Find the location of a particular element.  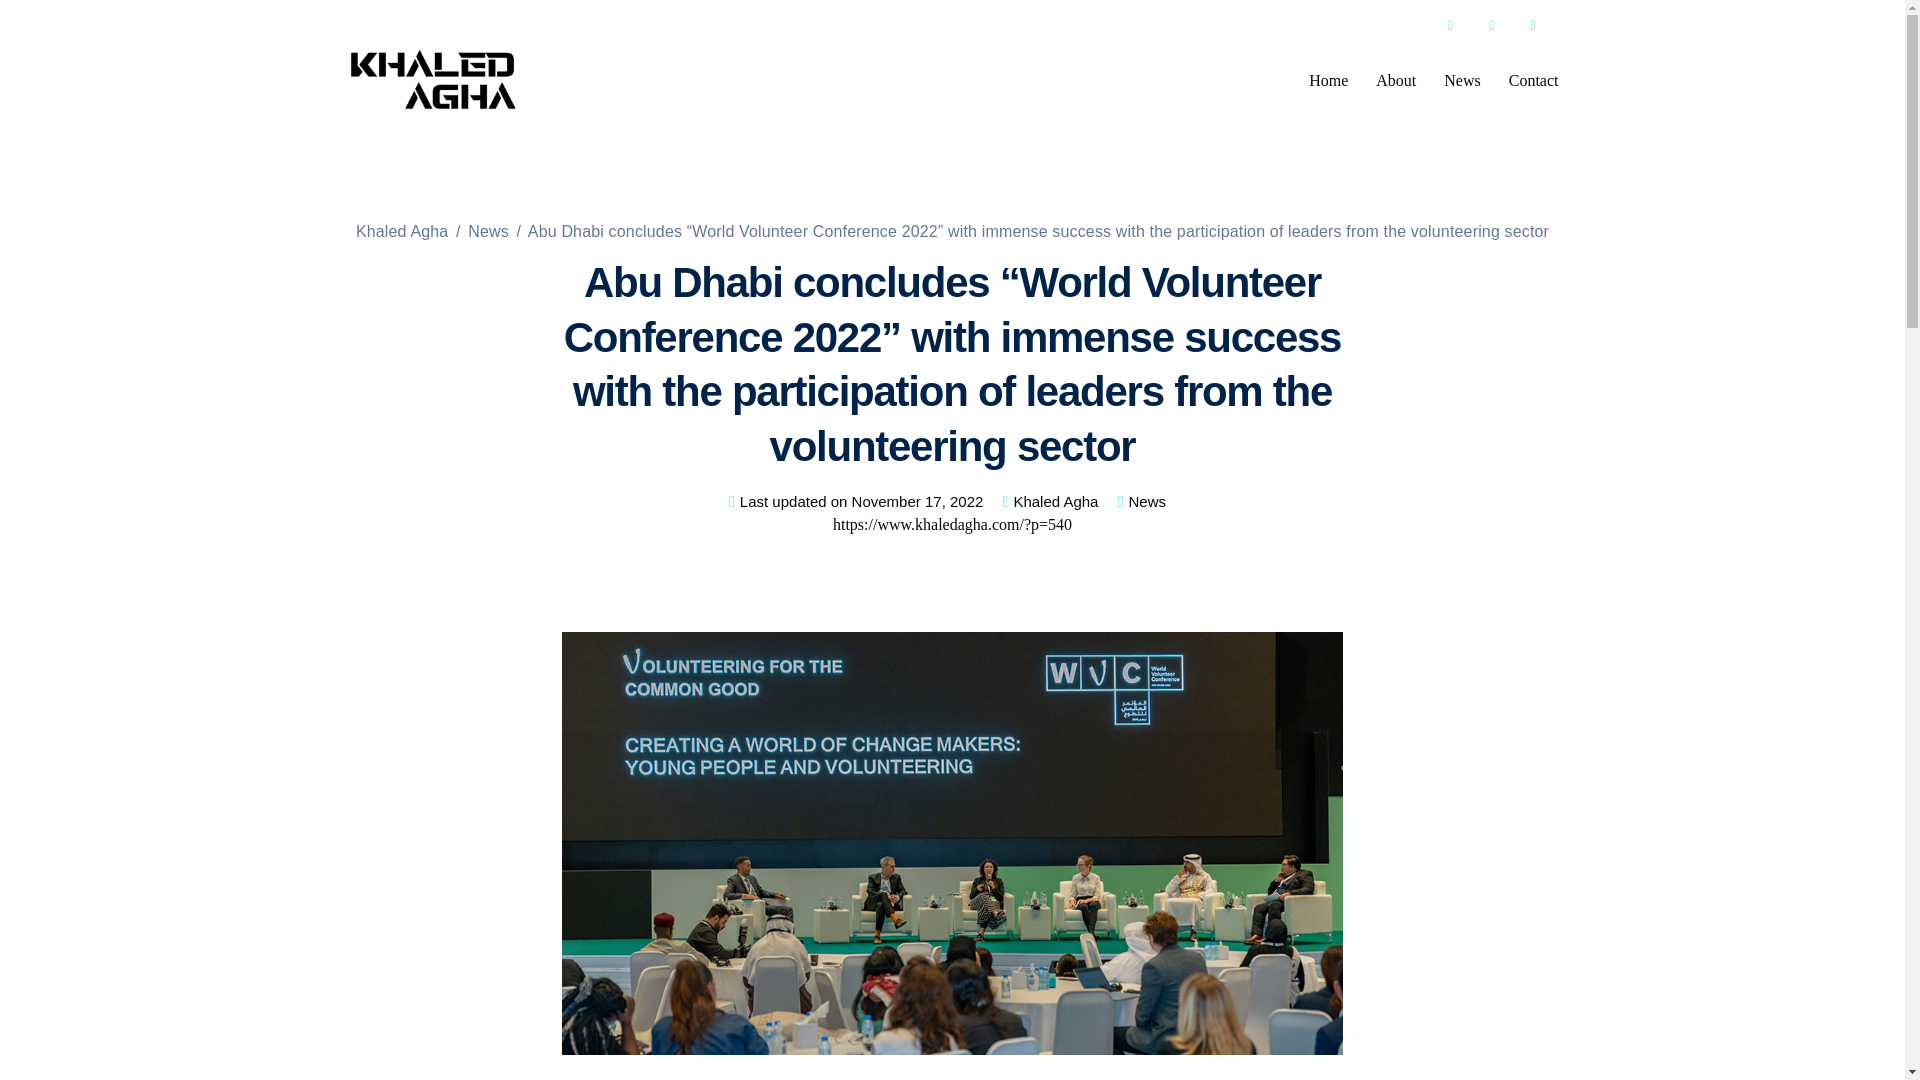

Go to Khaled Agha. is located at coordinates (402, 230).